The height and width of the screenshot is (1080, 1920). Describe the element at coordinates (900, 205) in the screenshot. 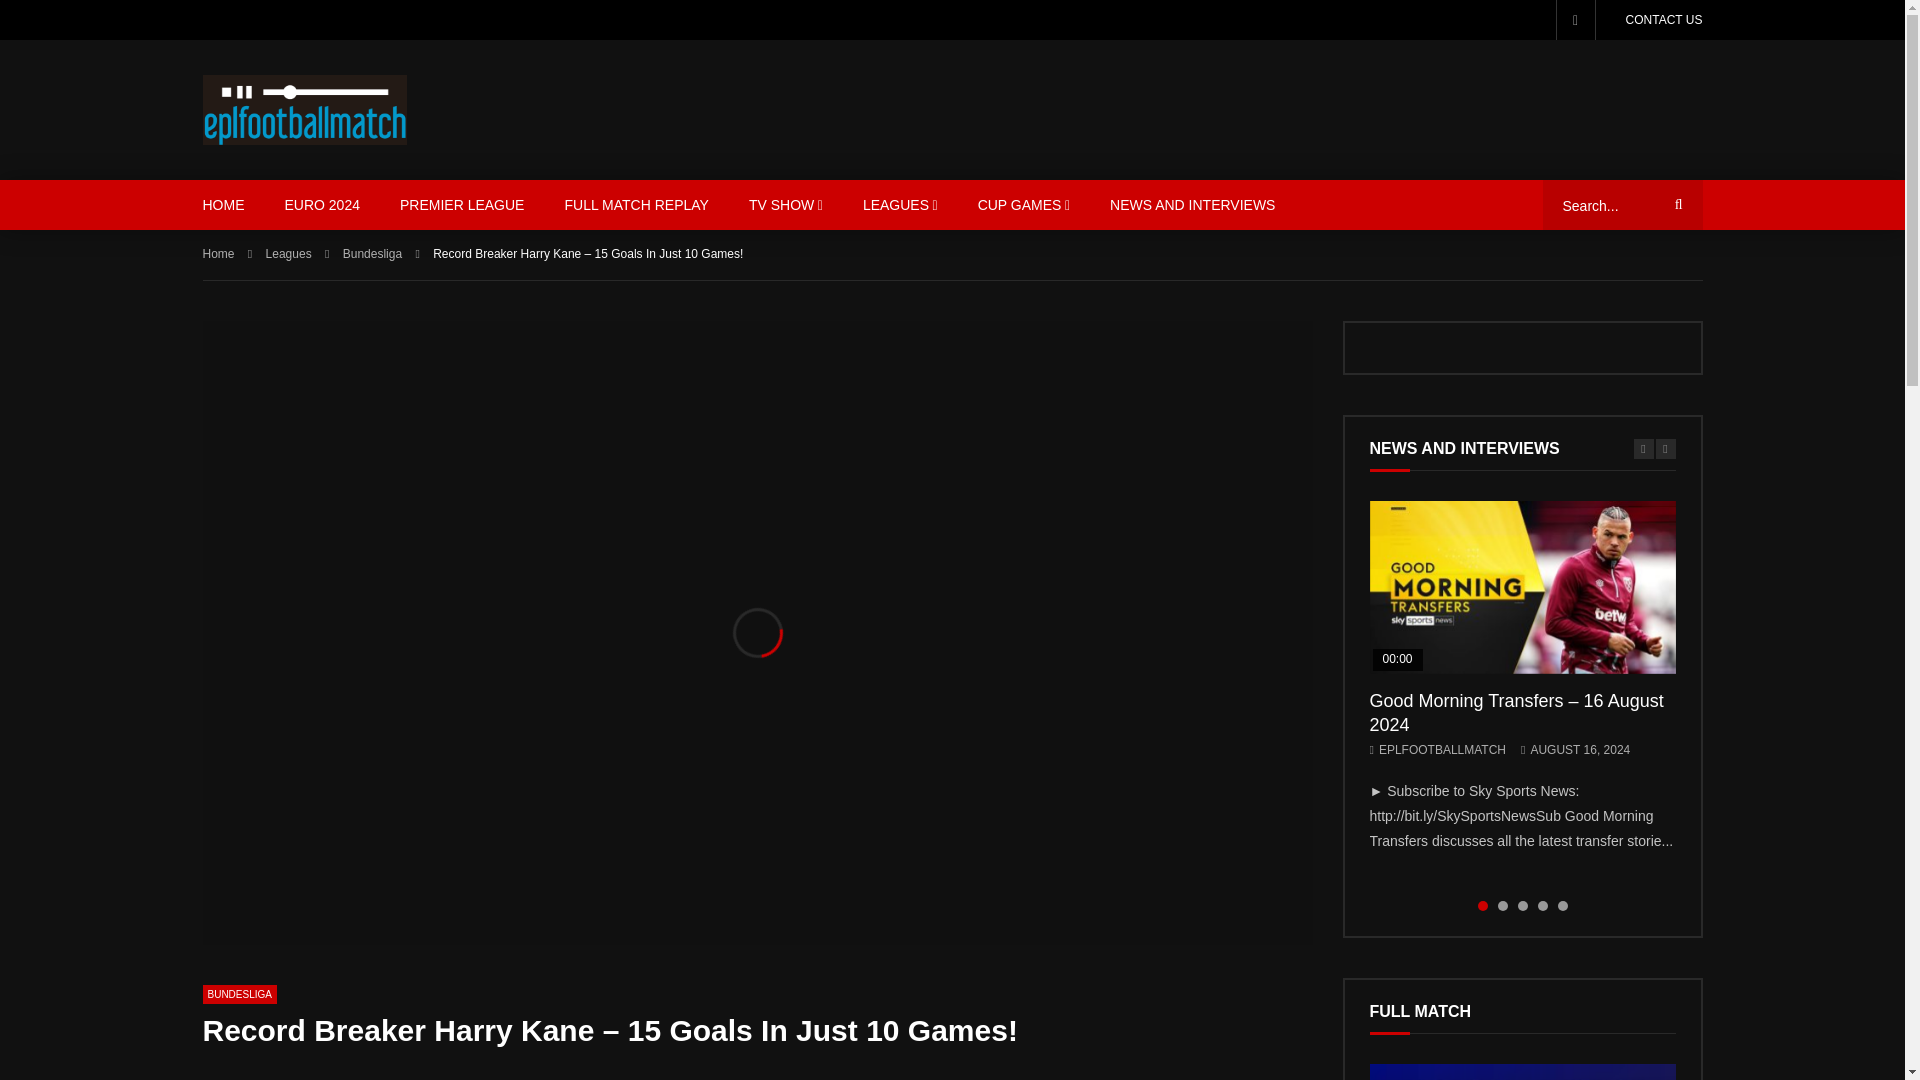

I see `LEAGUES` at that location.